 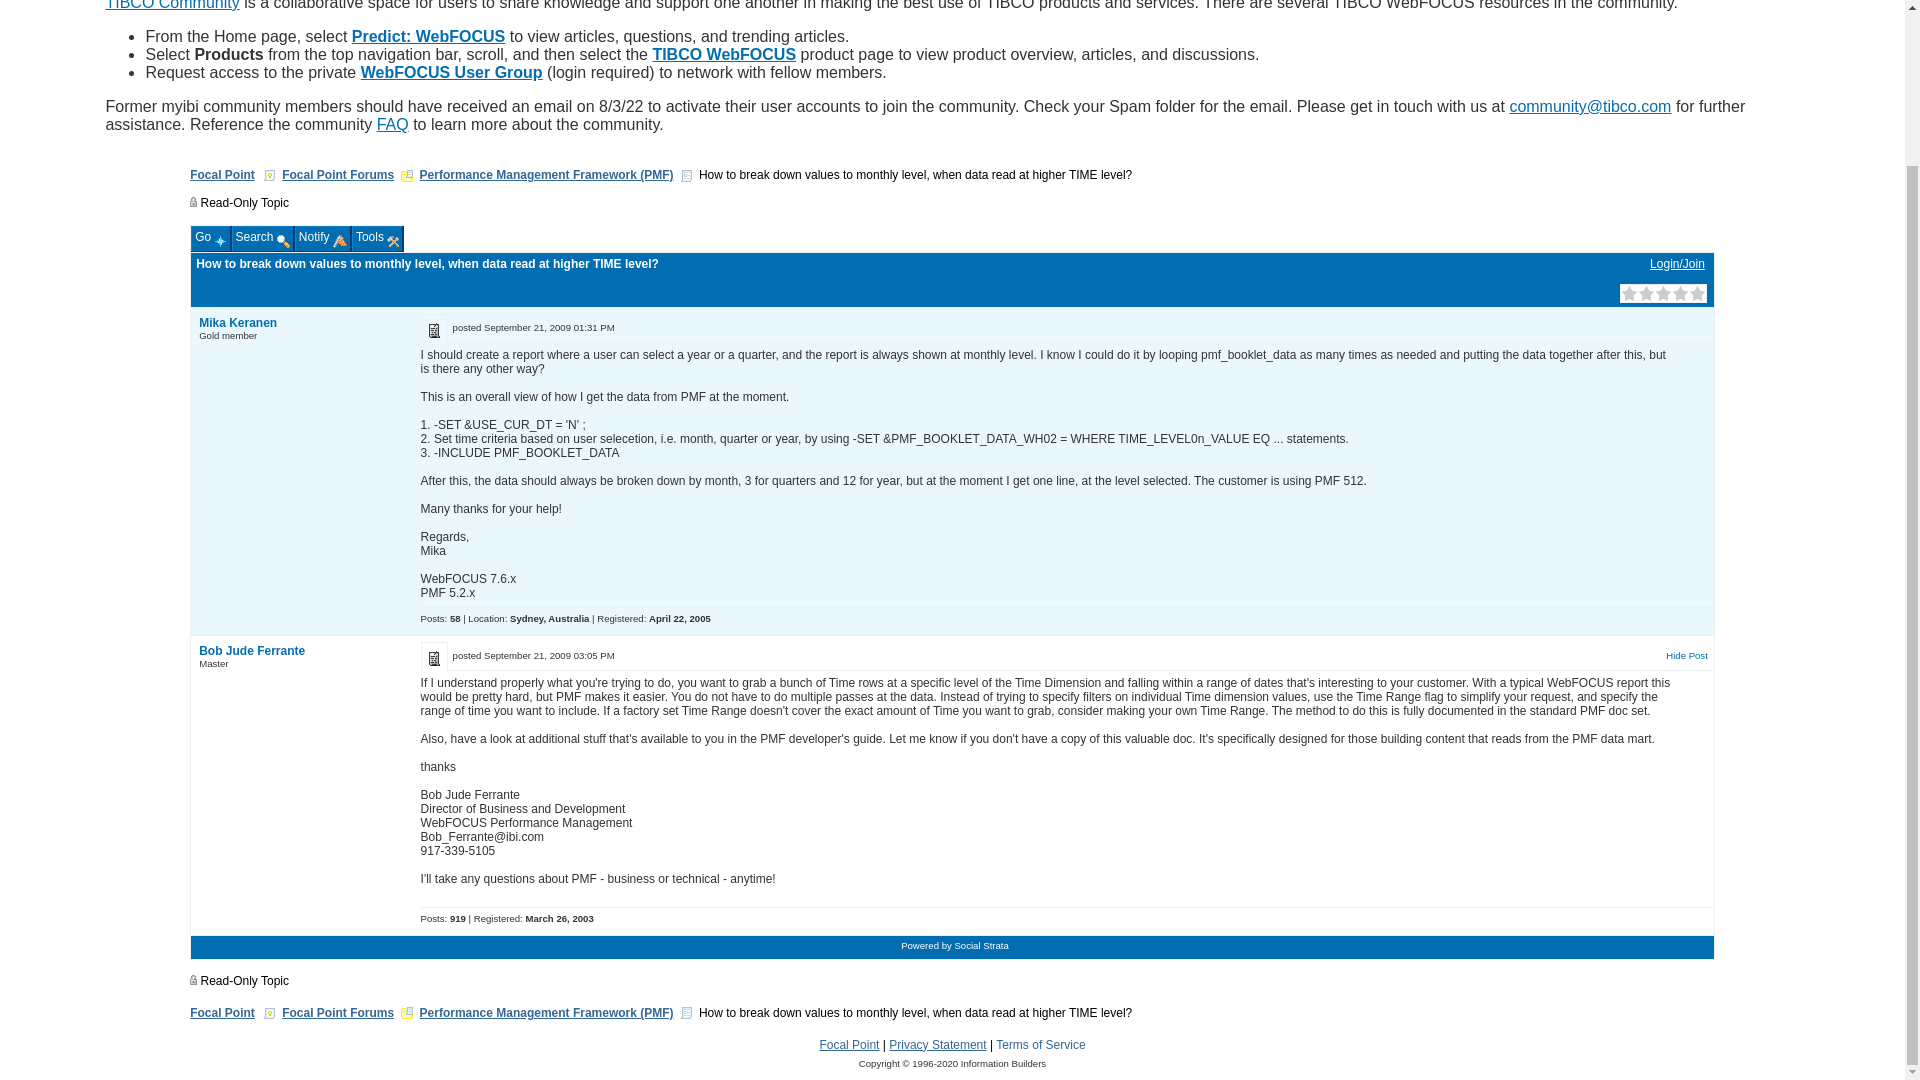 What do you see at coordinates (406, 1012) in the screenshot?
I see `Hop To Forum Categories` at bounding box center [406, 1012].